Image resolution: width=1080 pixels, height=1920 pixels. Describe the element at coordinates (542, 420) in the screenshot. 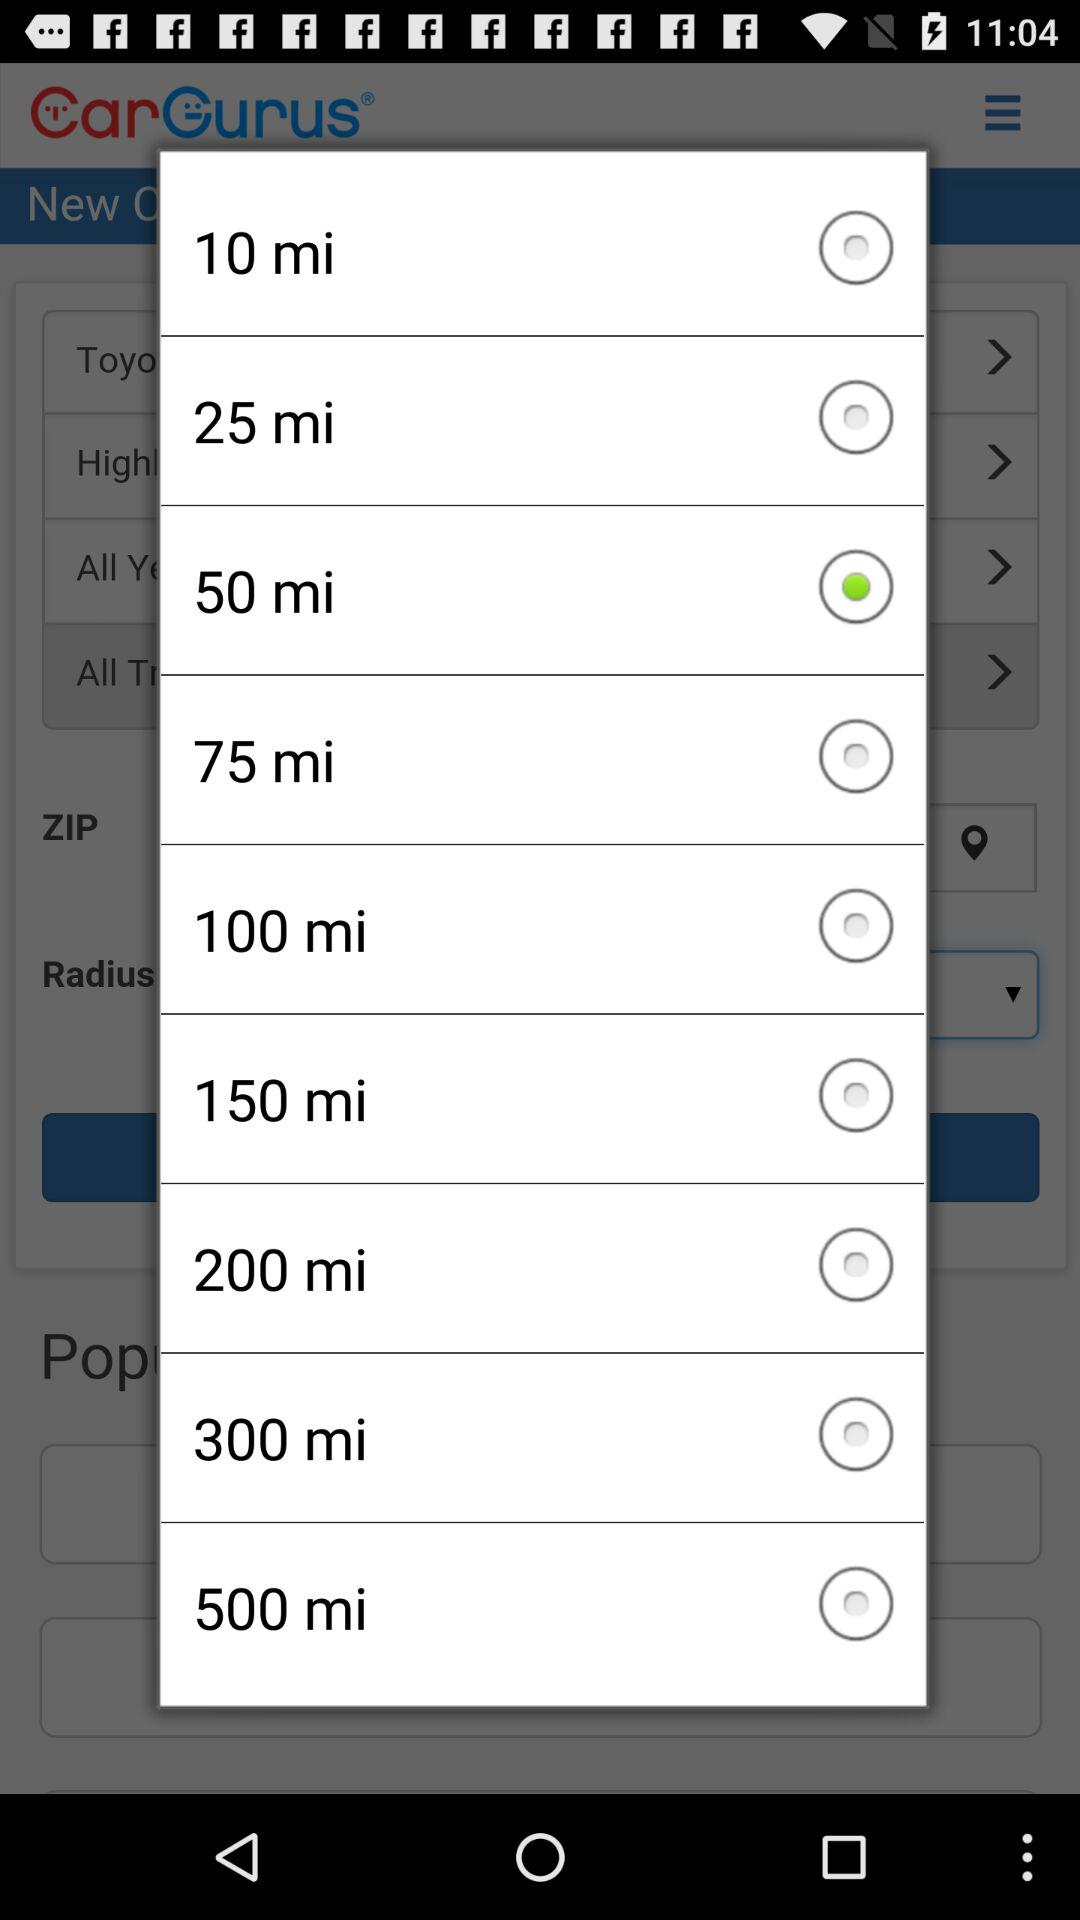

I see `click 25 mi checkbox` at that location.